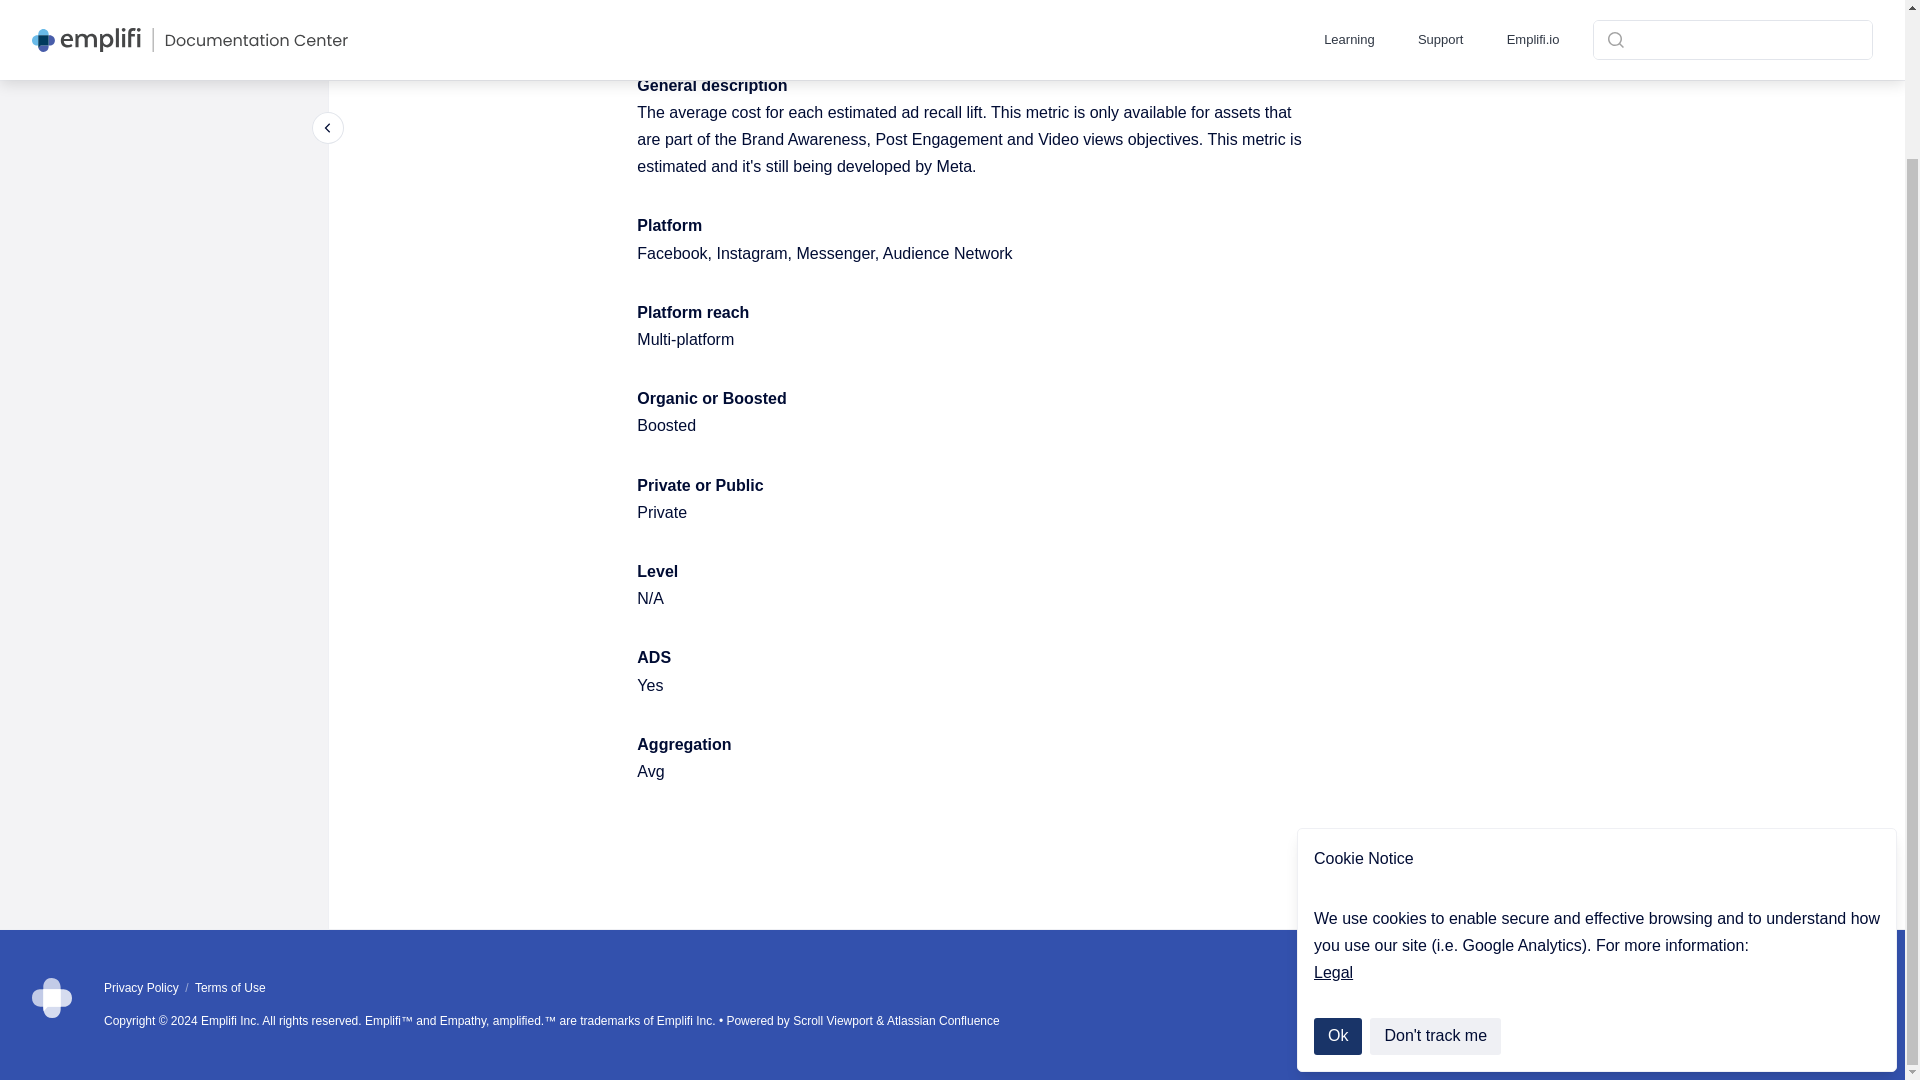  Describe the element at coordinates (1333, 800) in the screenshot. I see `Legal` at that location.